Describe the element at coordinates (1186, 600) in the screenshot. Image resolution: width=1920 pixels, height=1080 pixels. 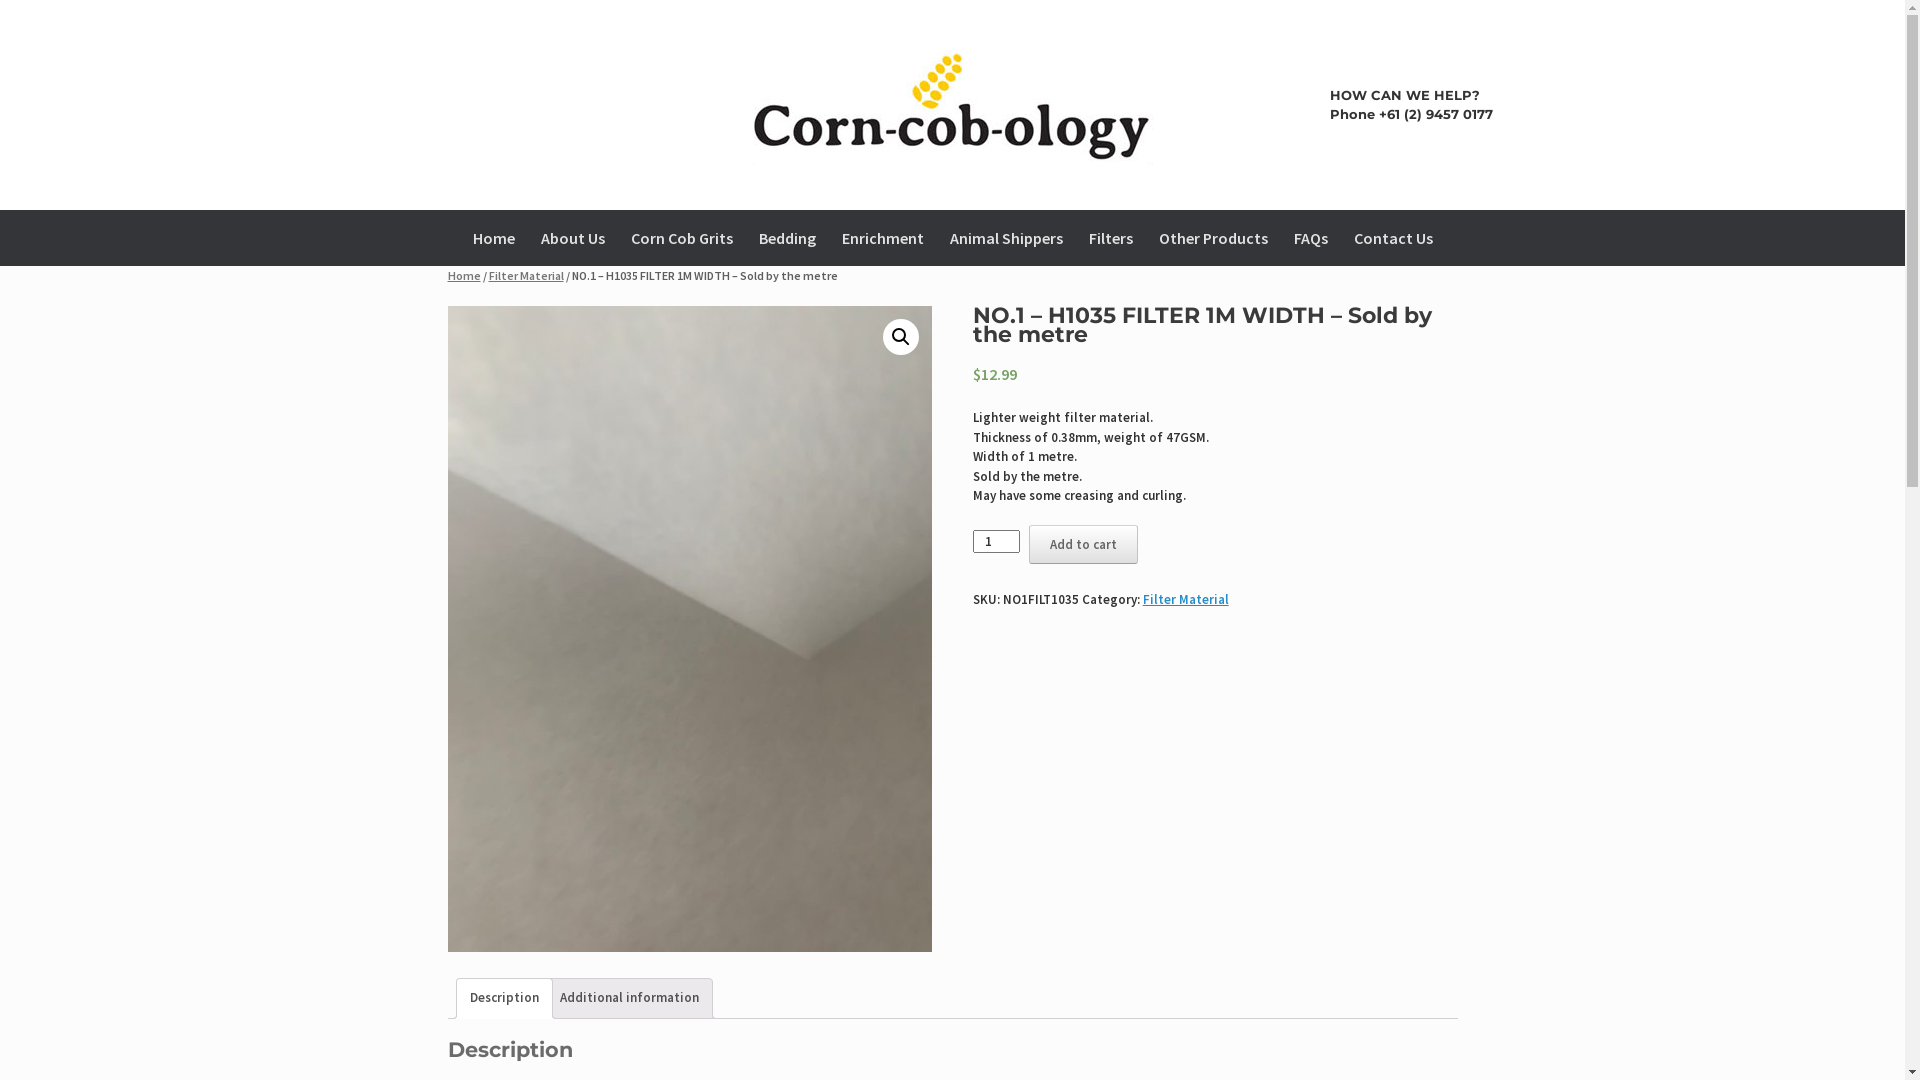
I see `Filter Material` at that location.